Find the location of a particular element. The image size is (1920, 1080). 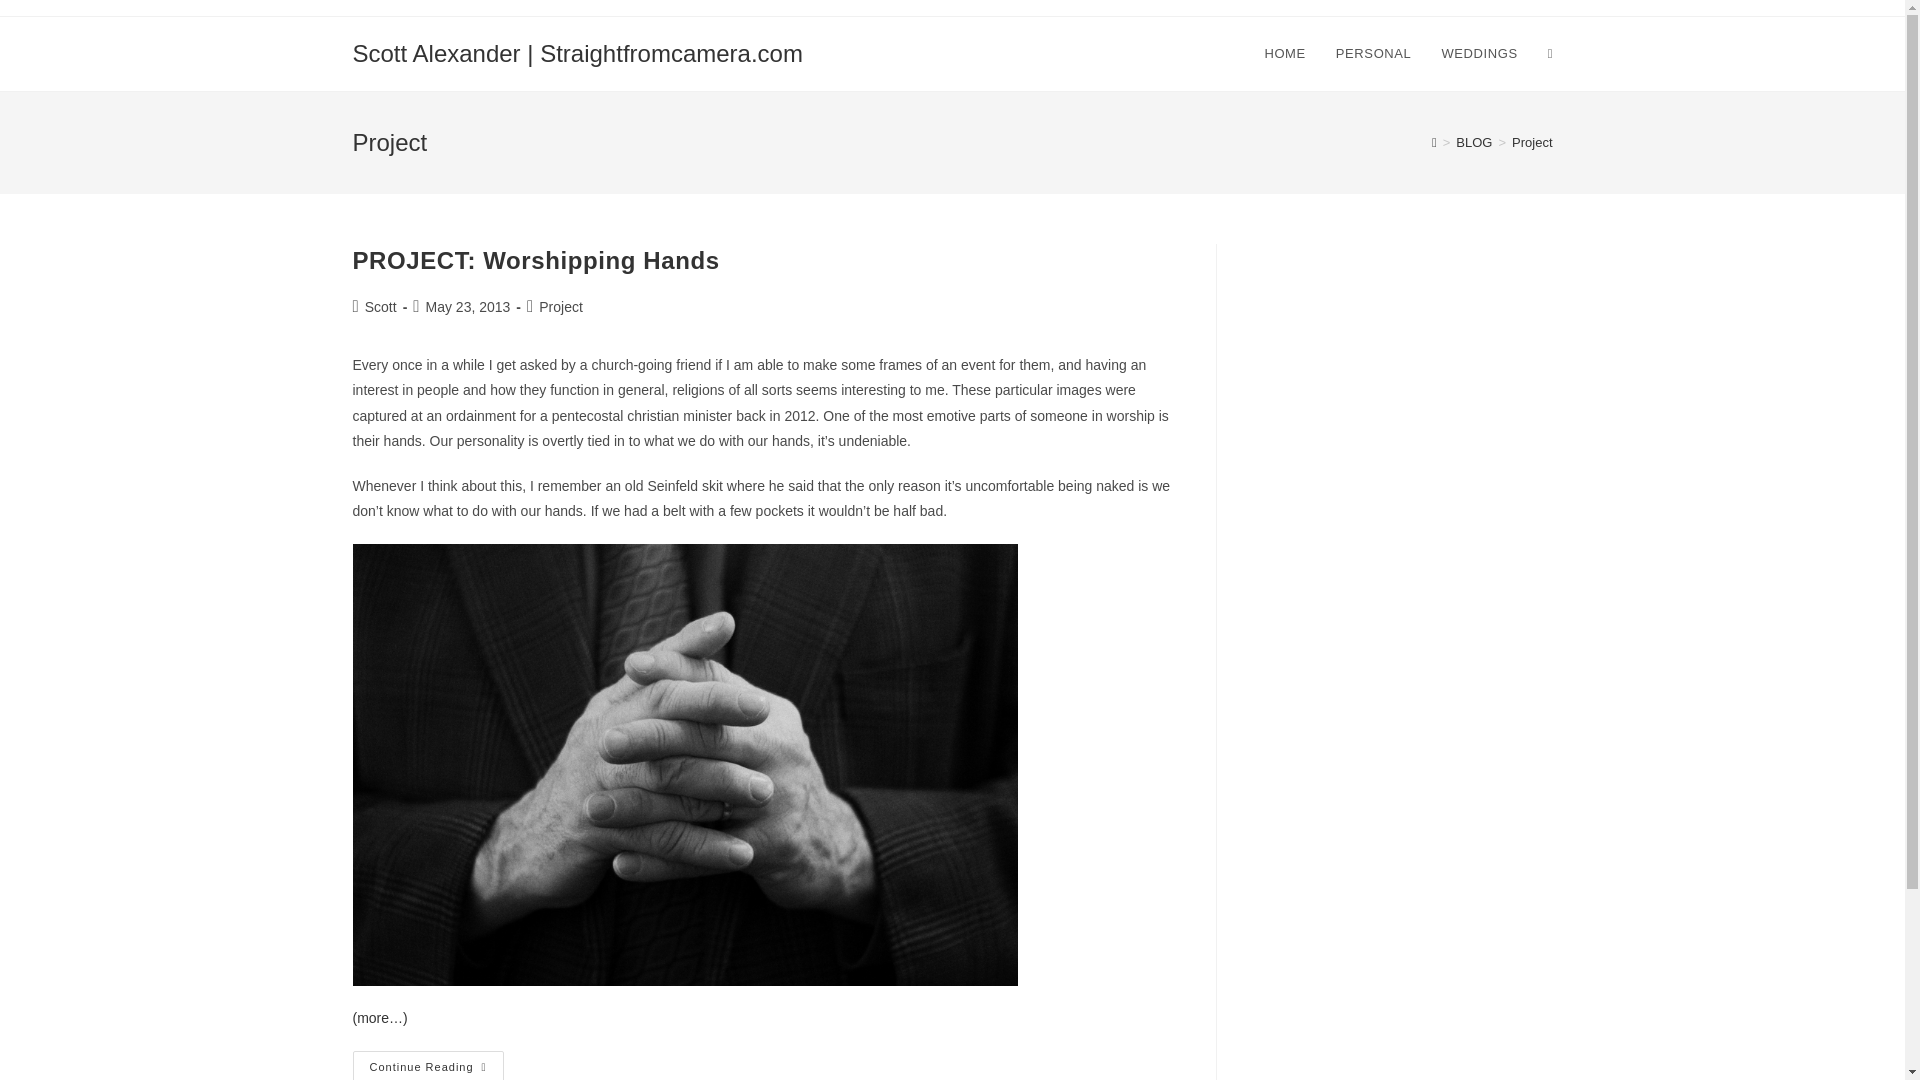

Posts by Scott is located at coordinates (380, 307).